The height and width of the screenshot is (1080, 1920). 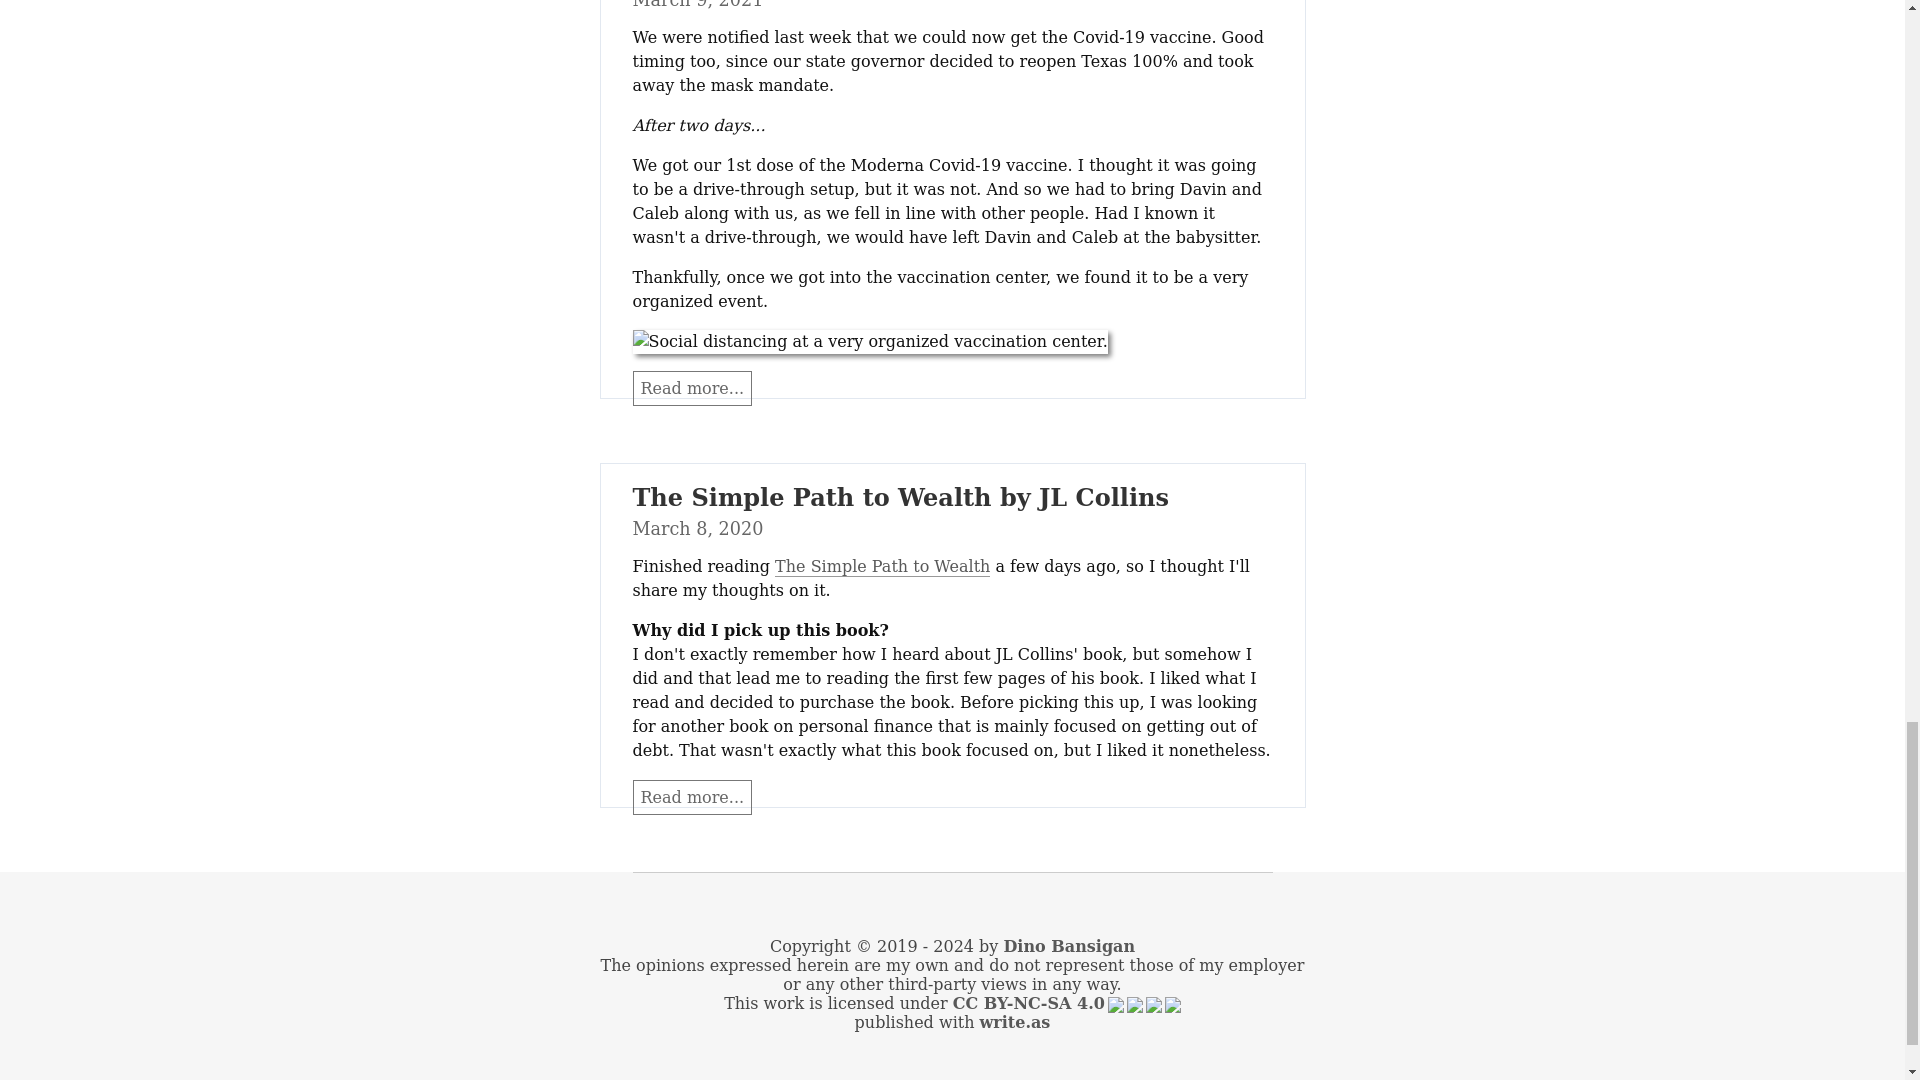 What do you see at coordinates (882, 566) in the screenshot?
I see `The Simple Path to Wealth` at bounding box center [882, 566].